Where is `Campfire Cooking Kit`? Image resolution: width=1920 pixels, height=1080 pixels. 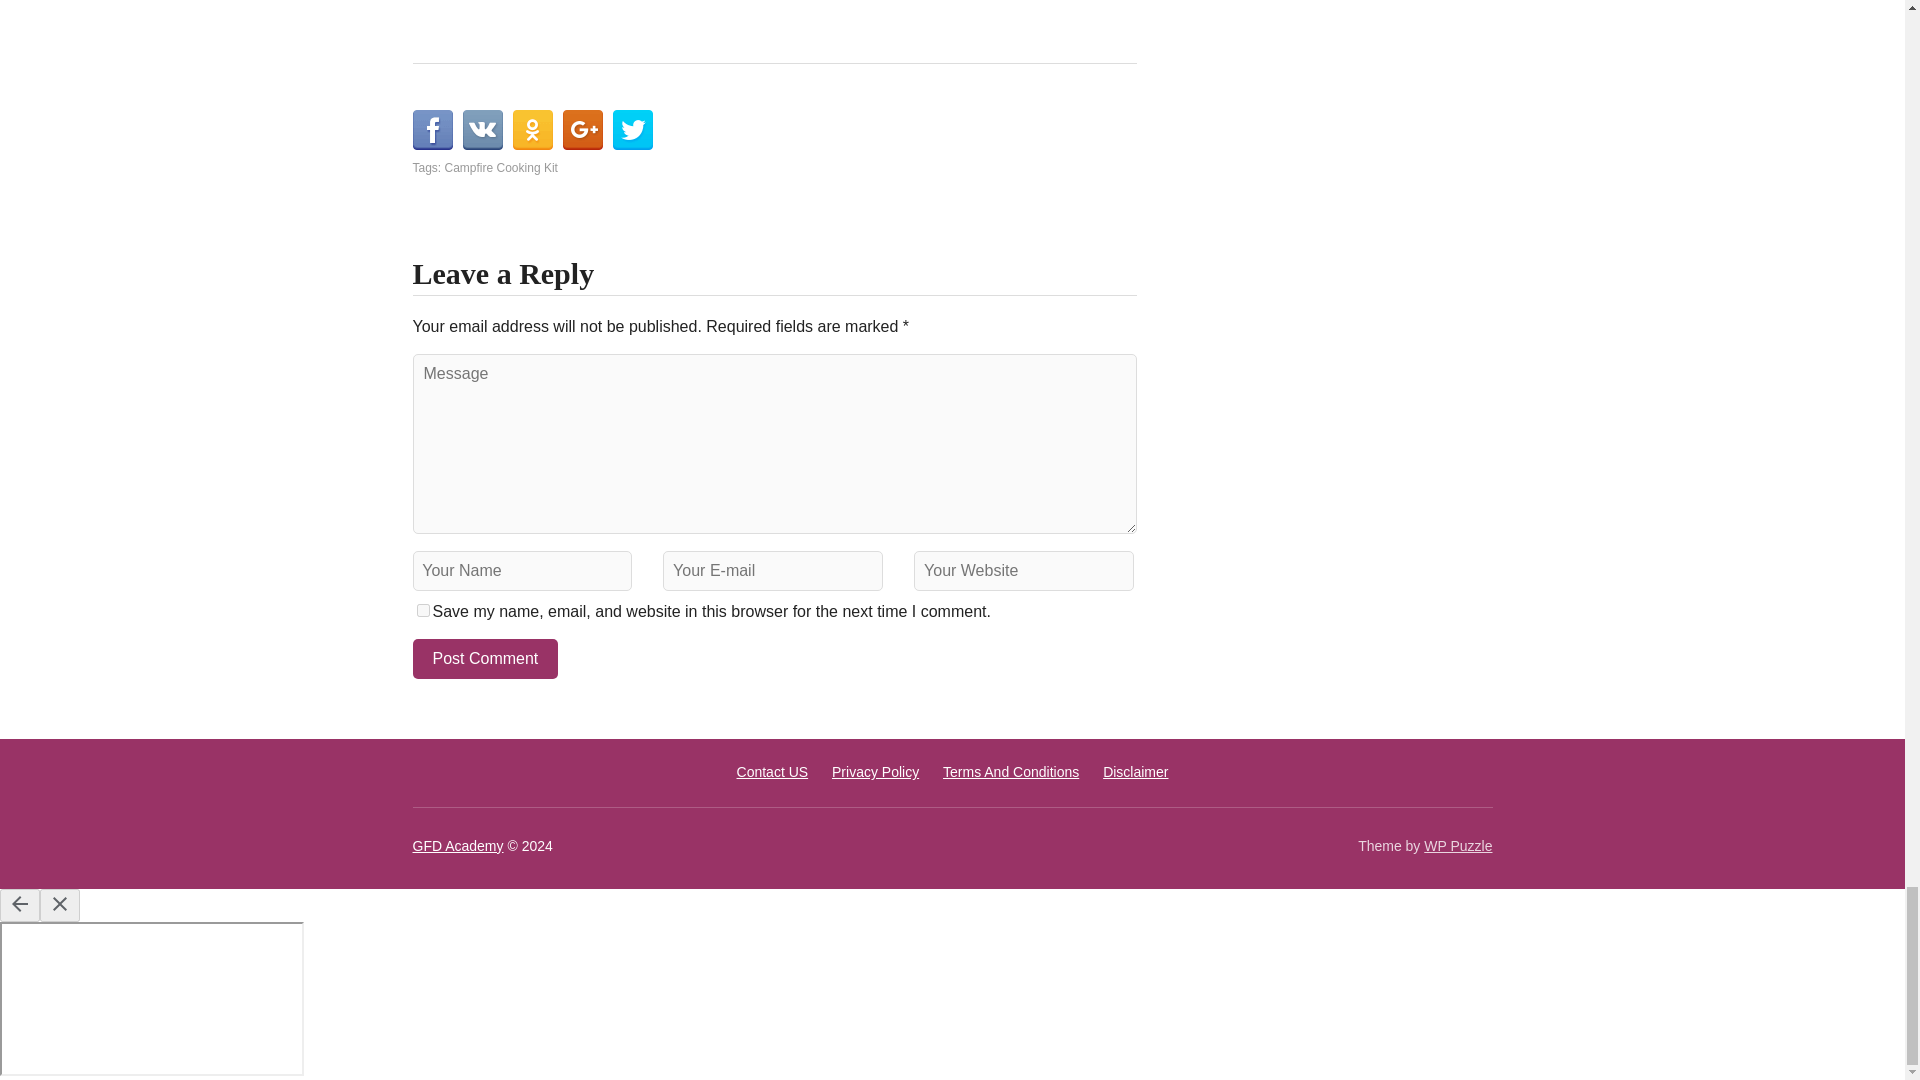
Campfire Cooking Kit is located at coordinates (502, 167).